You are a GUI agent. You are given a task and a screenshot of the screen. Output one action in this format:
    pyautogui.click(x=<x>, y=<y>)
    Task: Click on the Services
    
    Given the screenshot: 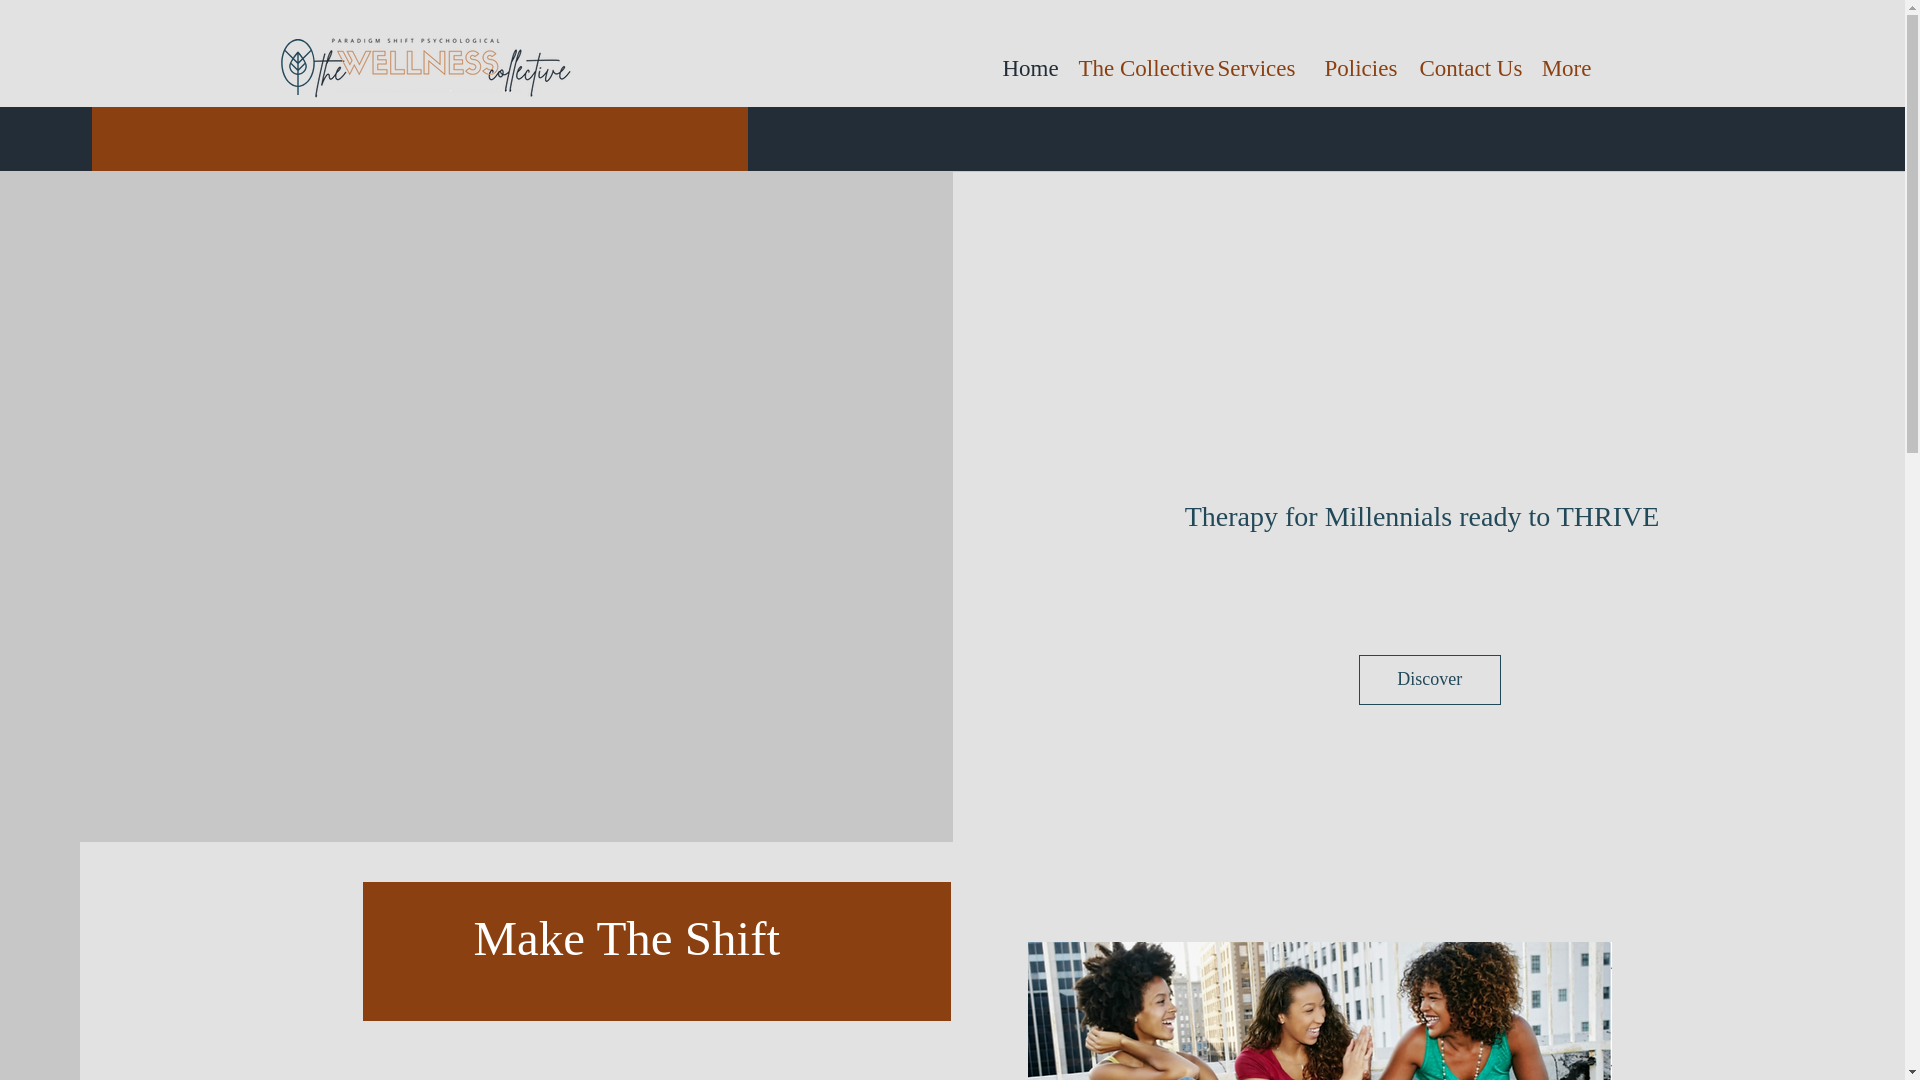 What is the action you would take?
    pyautogui.click(x=1255, y=68)
    